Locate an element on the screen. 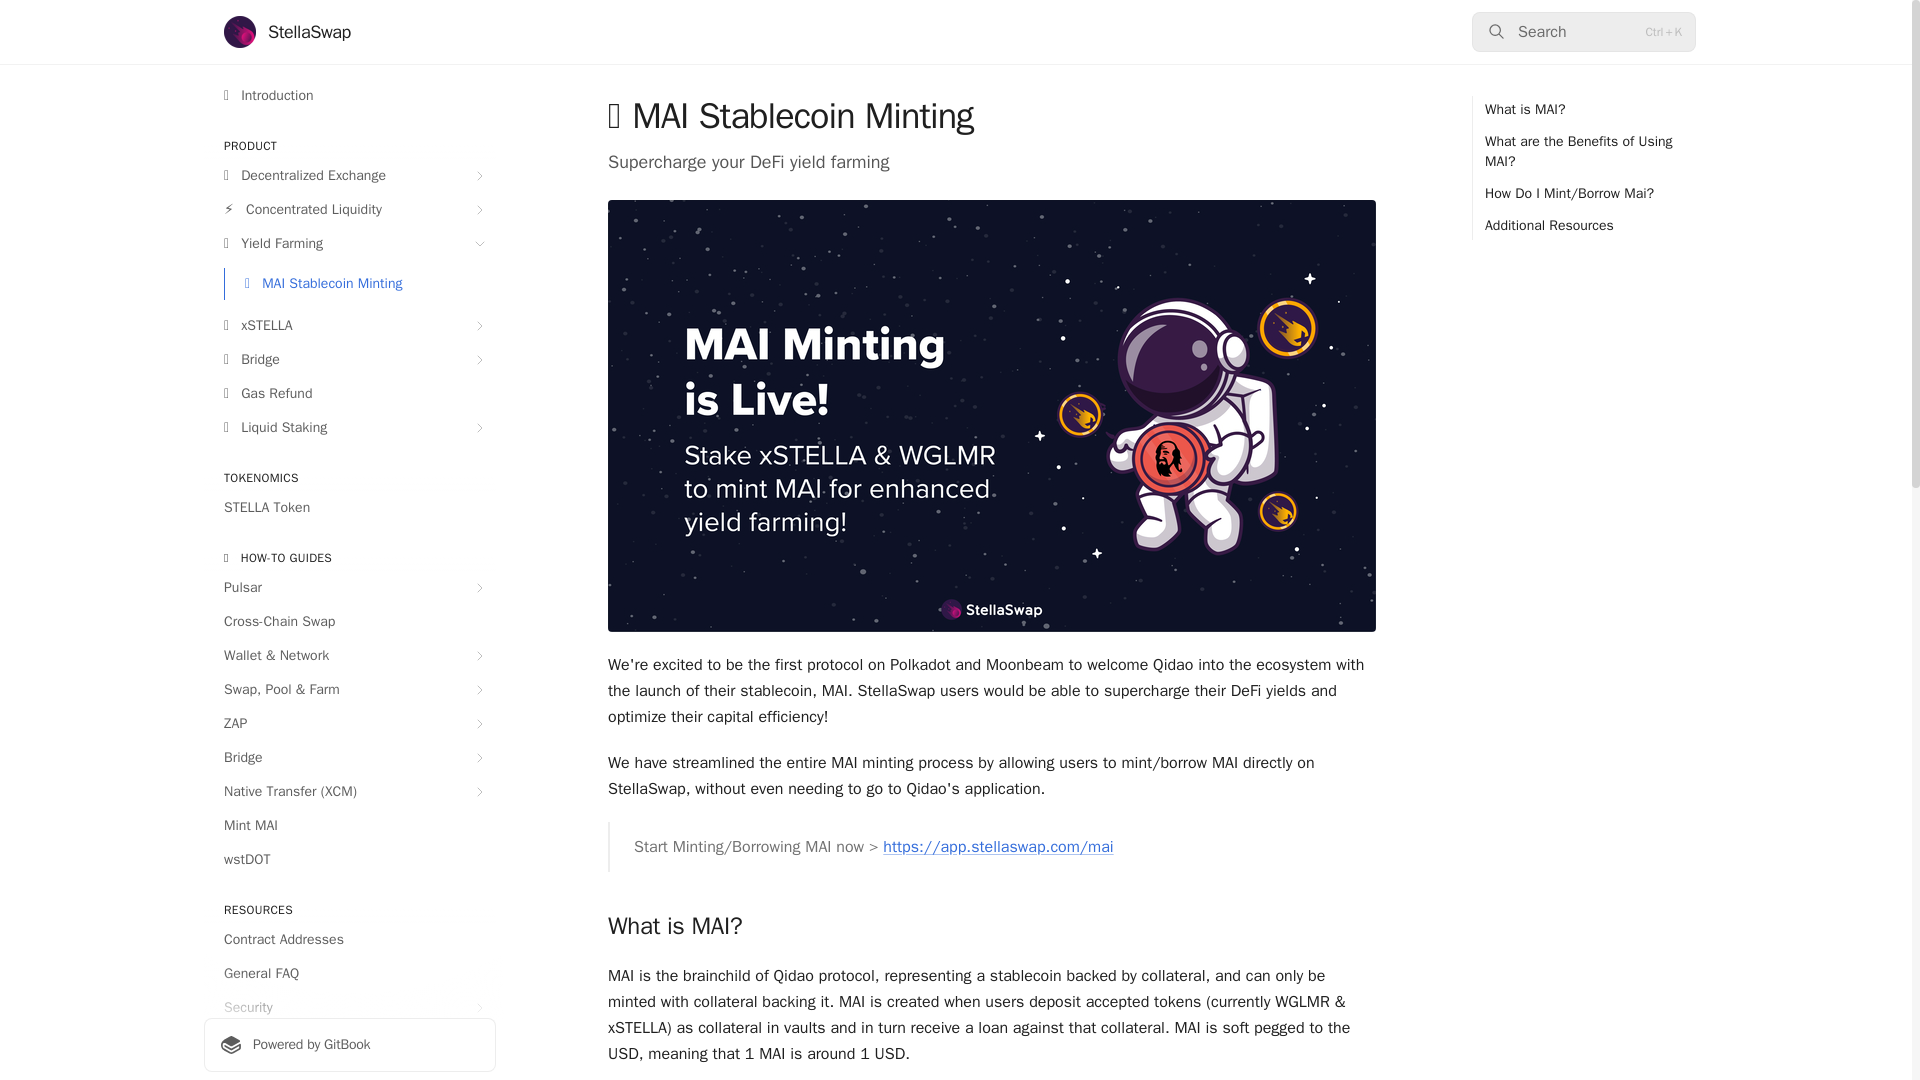 Image resolution: width=1920 pixels, height=1080 pixels. STELLA Token is located at coordinates (349, 508).